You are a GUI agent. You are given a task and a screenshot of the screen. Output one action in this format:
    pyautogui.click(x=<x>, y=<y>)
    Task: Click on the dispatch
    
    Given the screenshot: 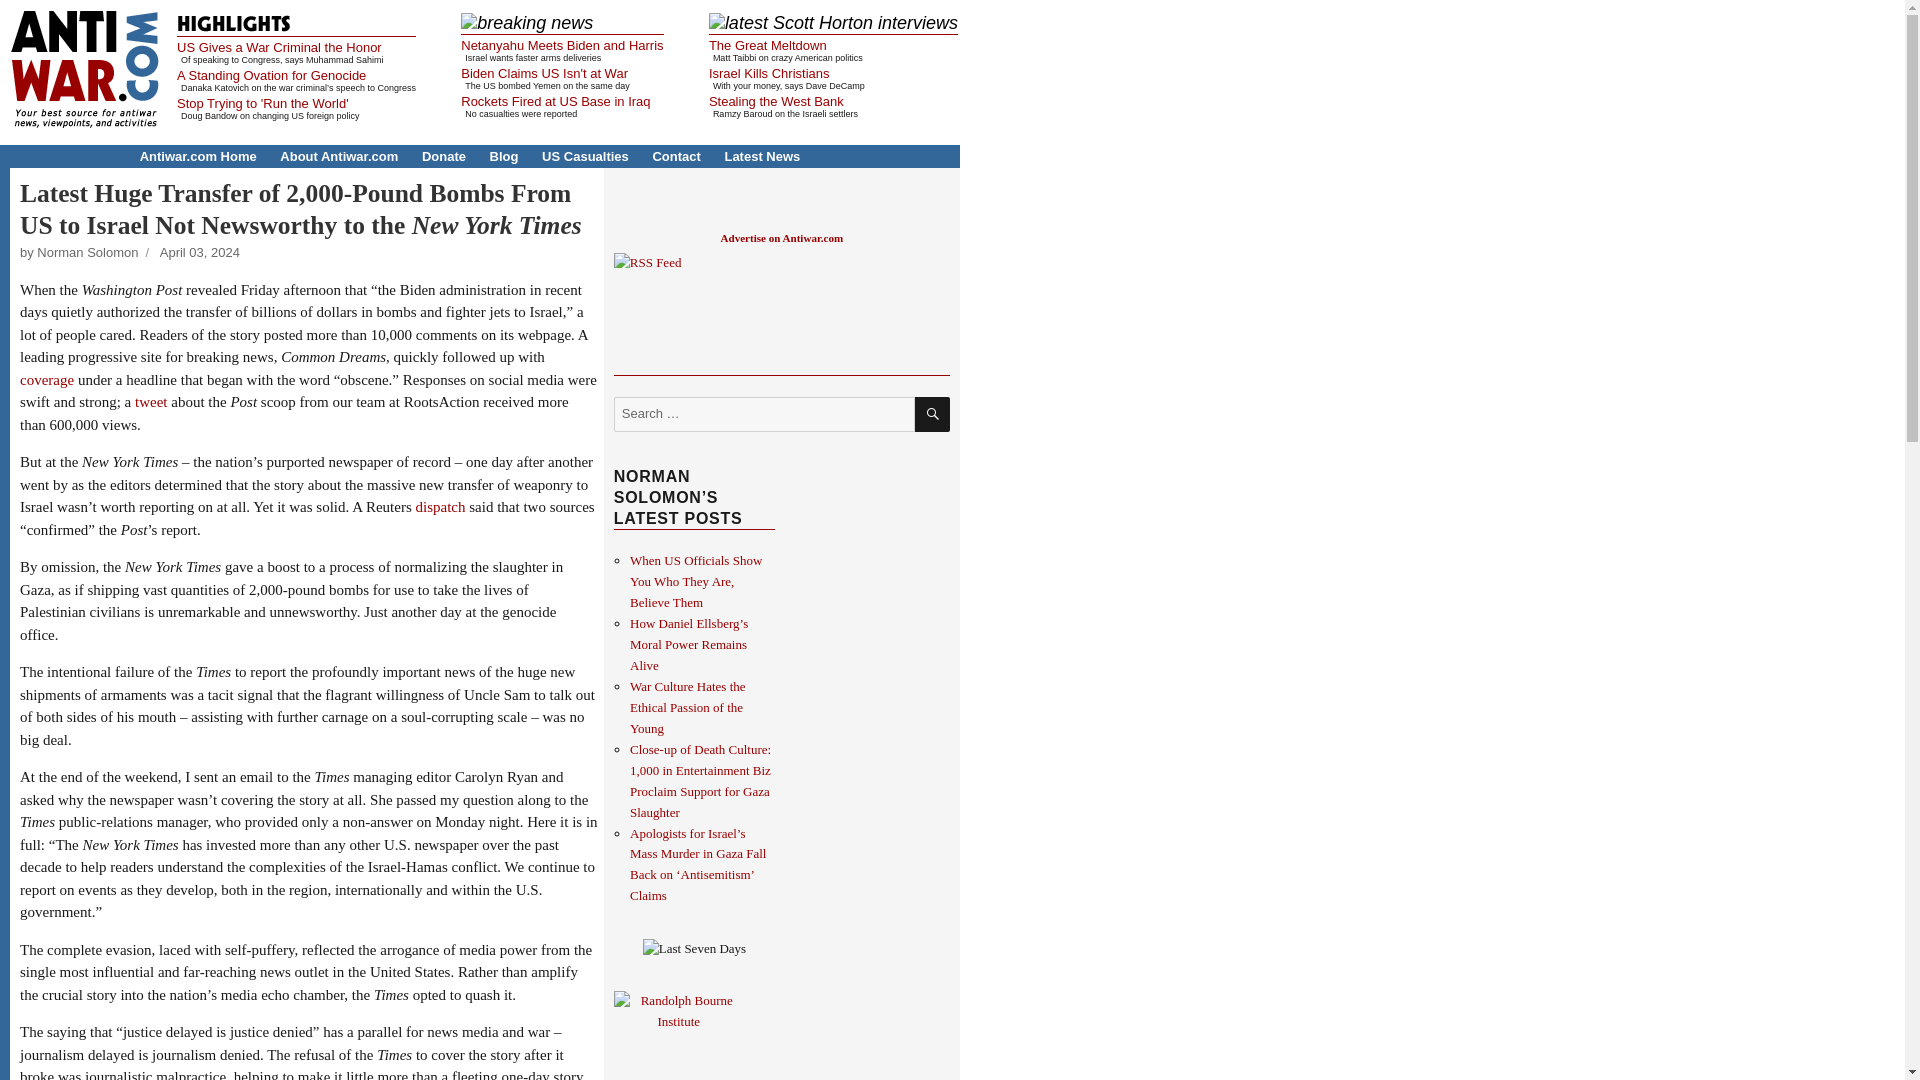 What is the action you would take?
    pyautogui.click(x=441, y=506)
    